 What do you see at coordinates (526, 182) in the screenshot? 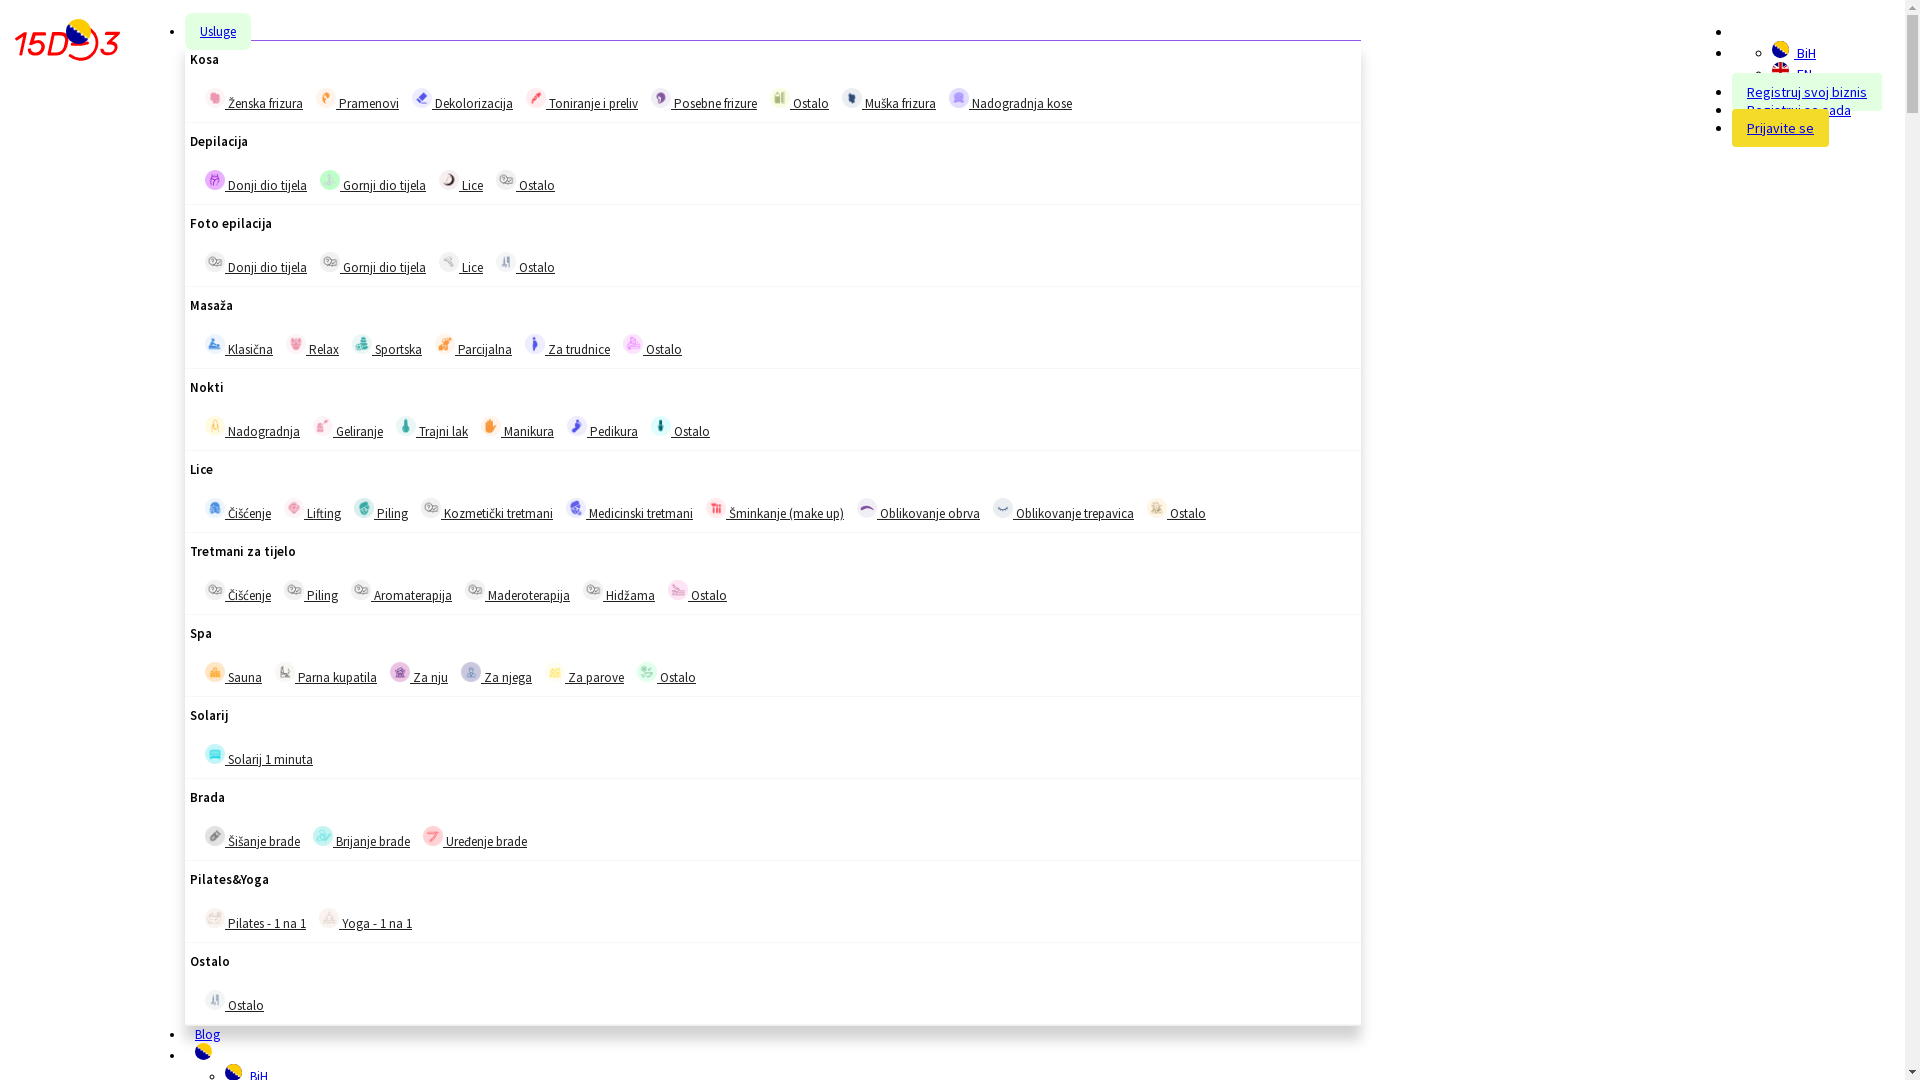
I see `Ostalo` at bounding box center [526, 182].